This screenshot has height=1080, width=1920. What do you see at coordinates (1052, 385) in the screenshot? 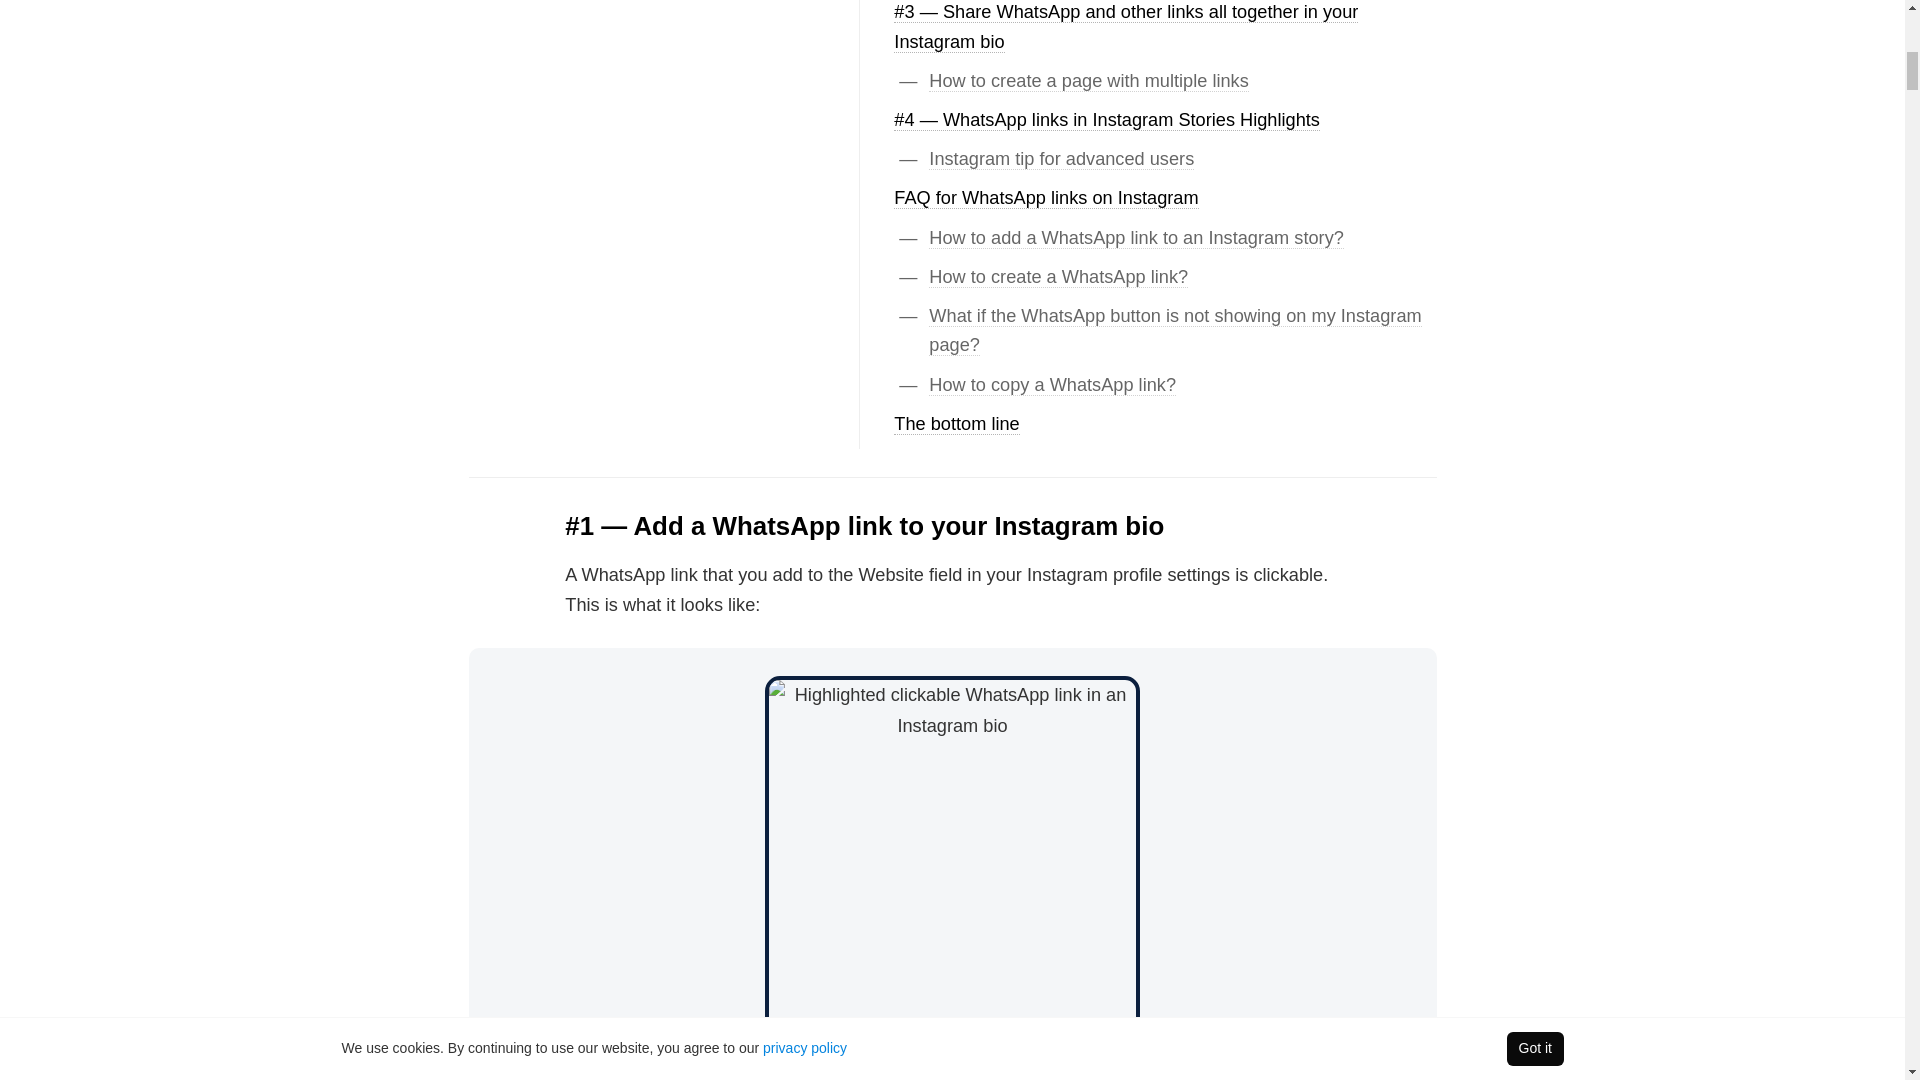
I see `How to copy a WhatsApp link?` at bounding box center [1052, 385].